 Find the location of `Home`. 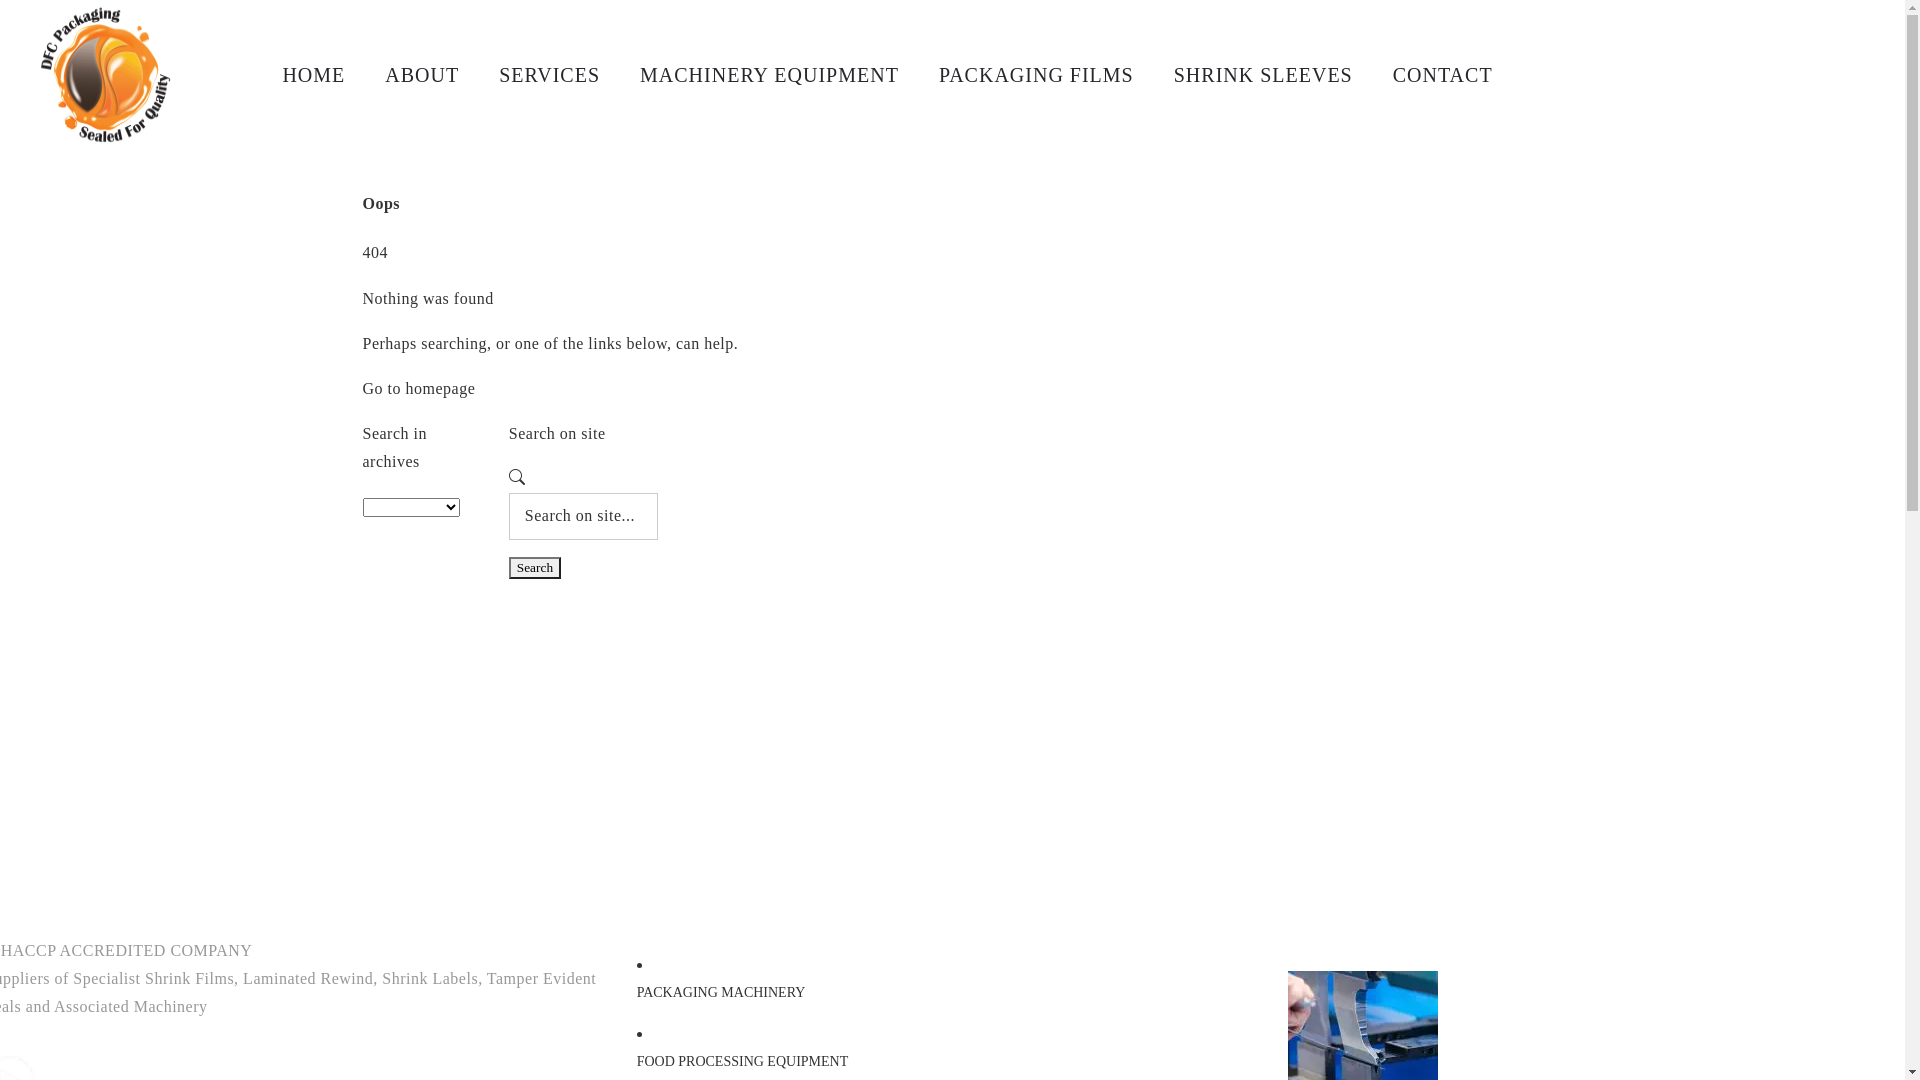

Home is located at coordinates (918, 84).